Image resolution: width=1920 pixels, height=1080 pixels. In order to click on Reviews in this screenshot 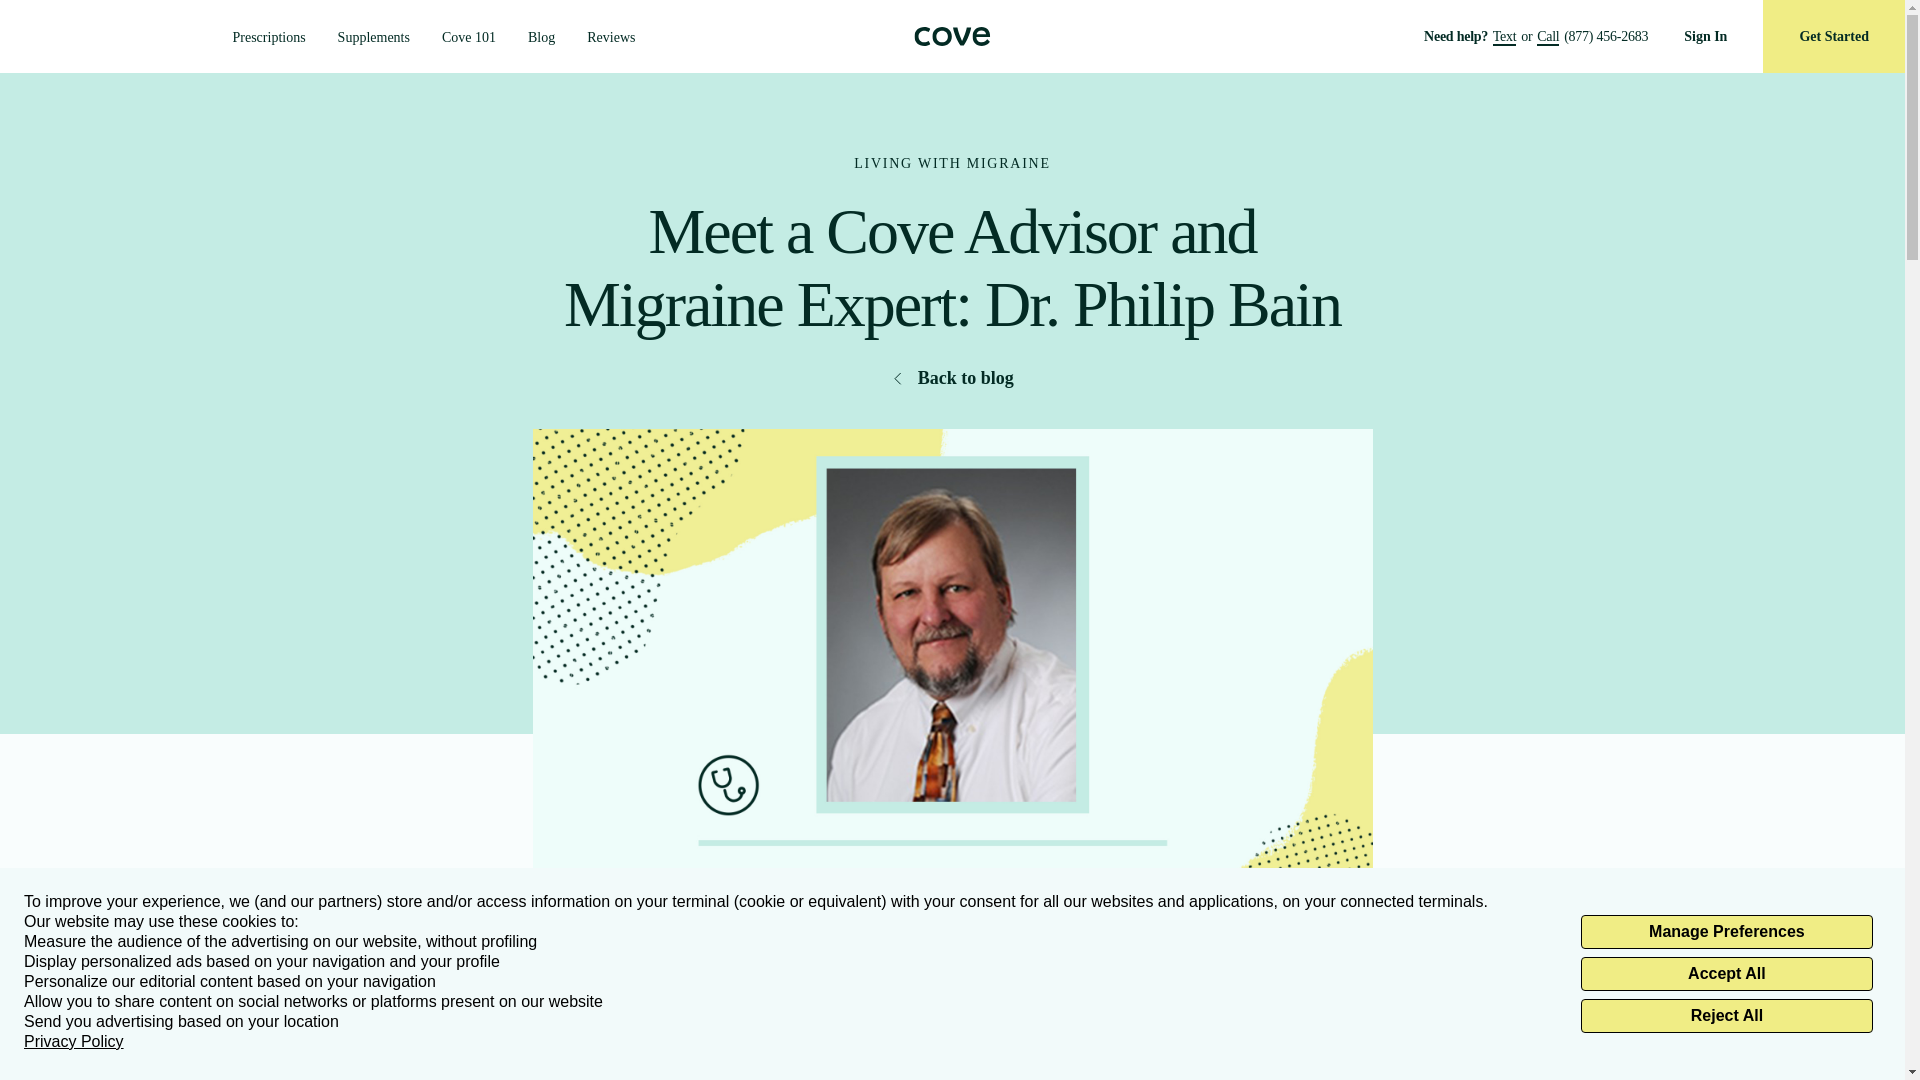, I will do `click(611, 38)`.